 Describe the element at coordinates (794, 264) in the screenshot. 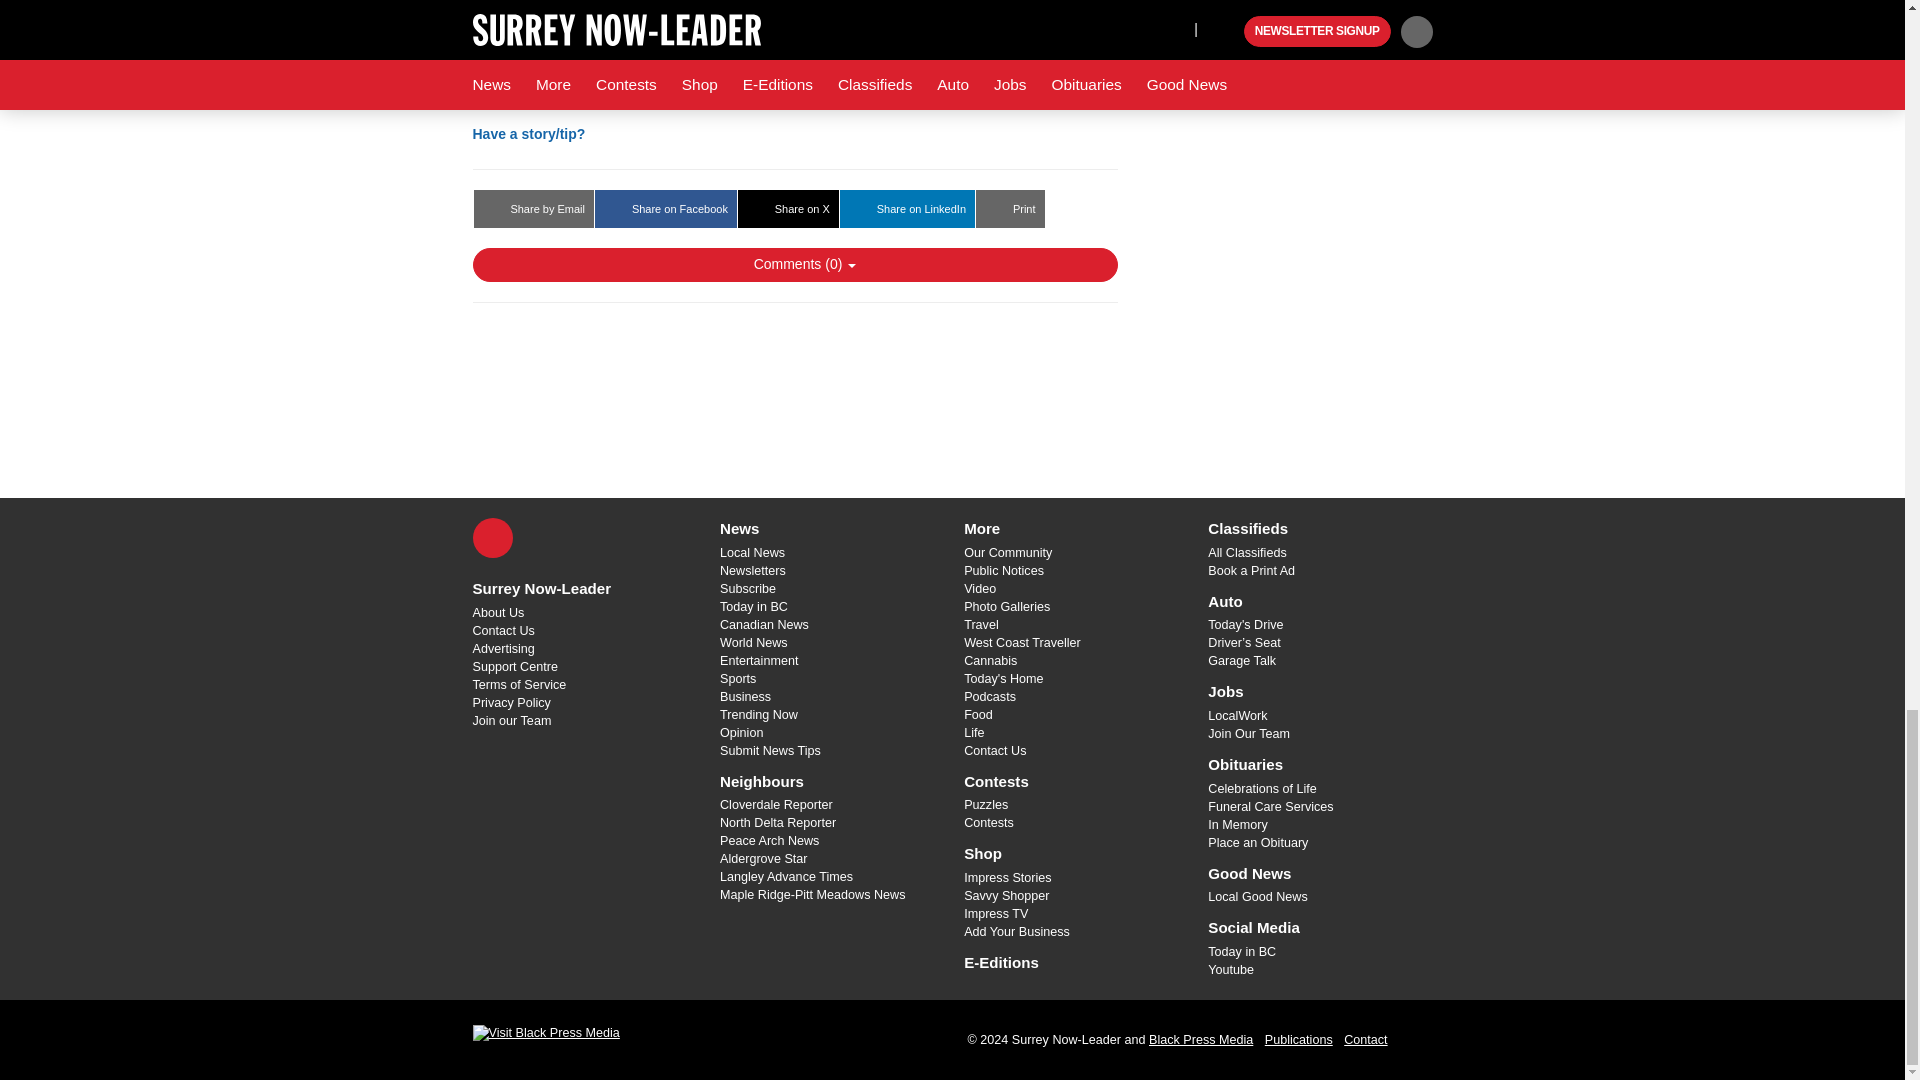

I see `Show Comments` at that location.